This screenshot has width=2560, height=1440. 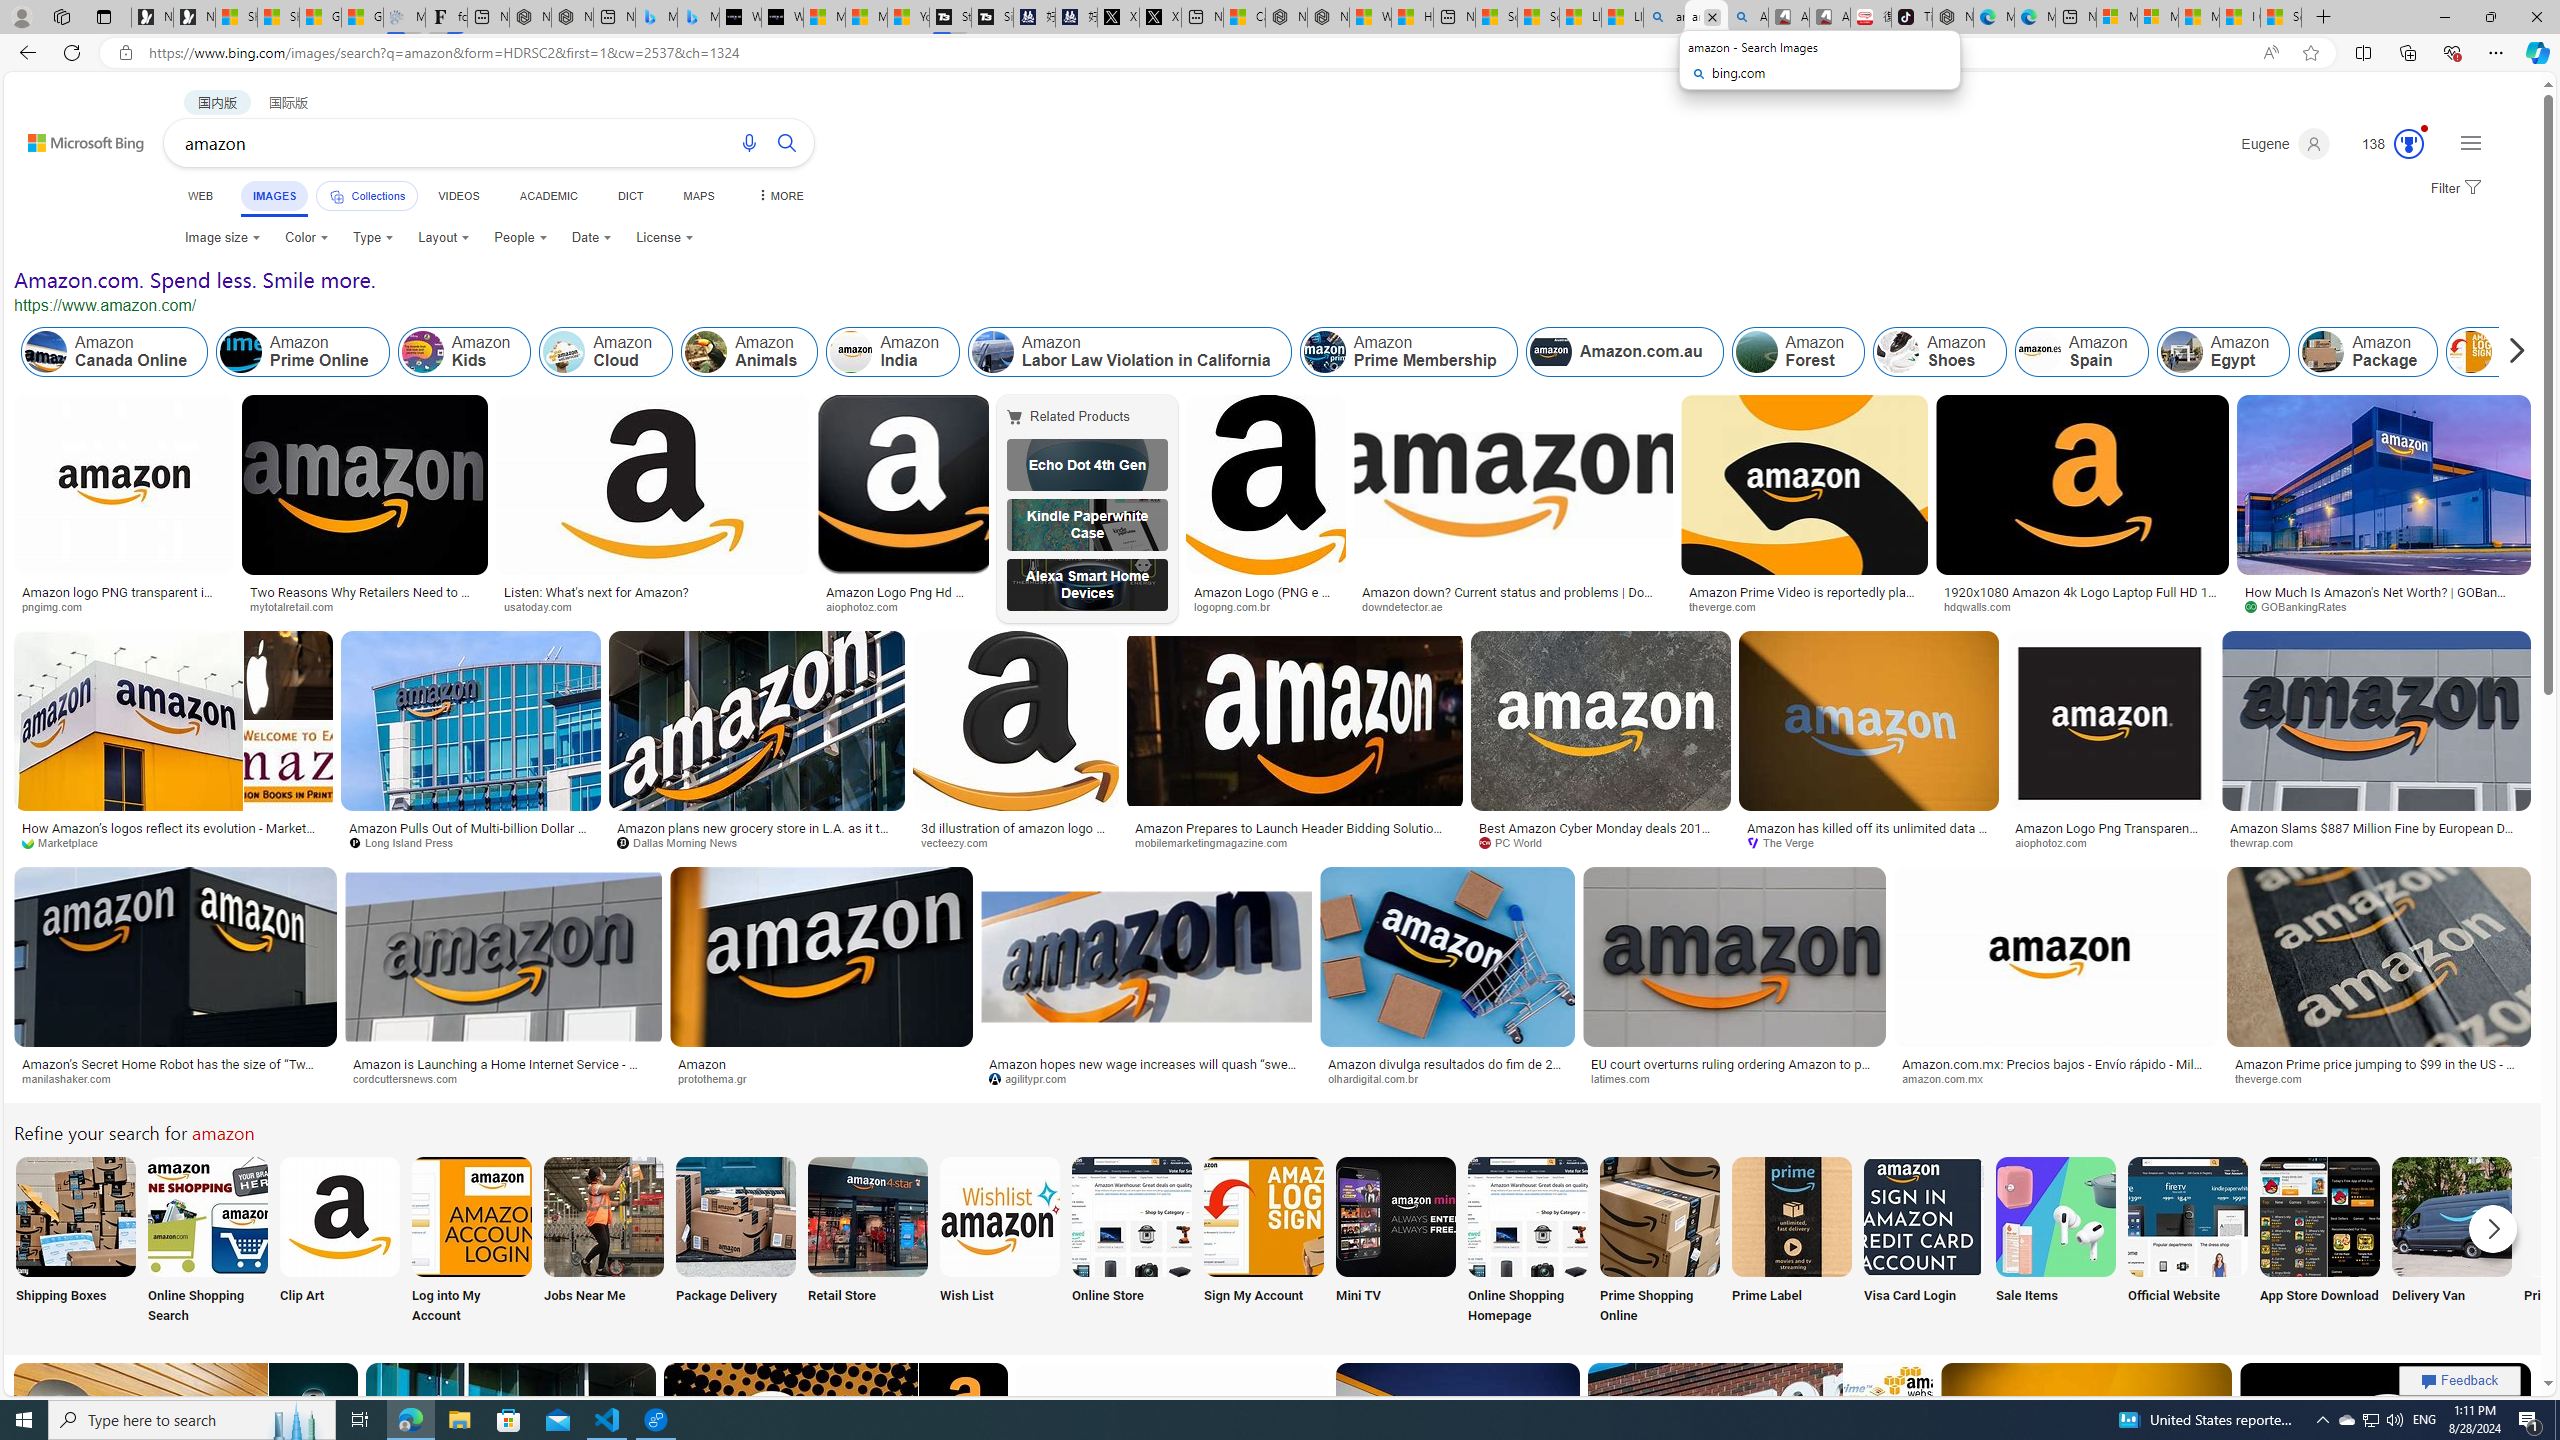 I want to click on Amazon Package, so click(x=2322, y=352).